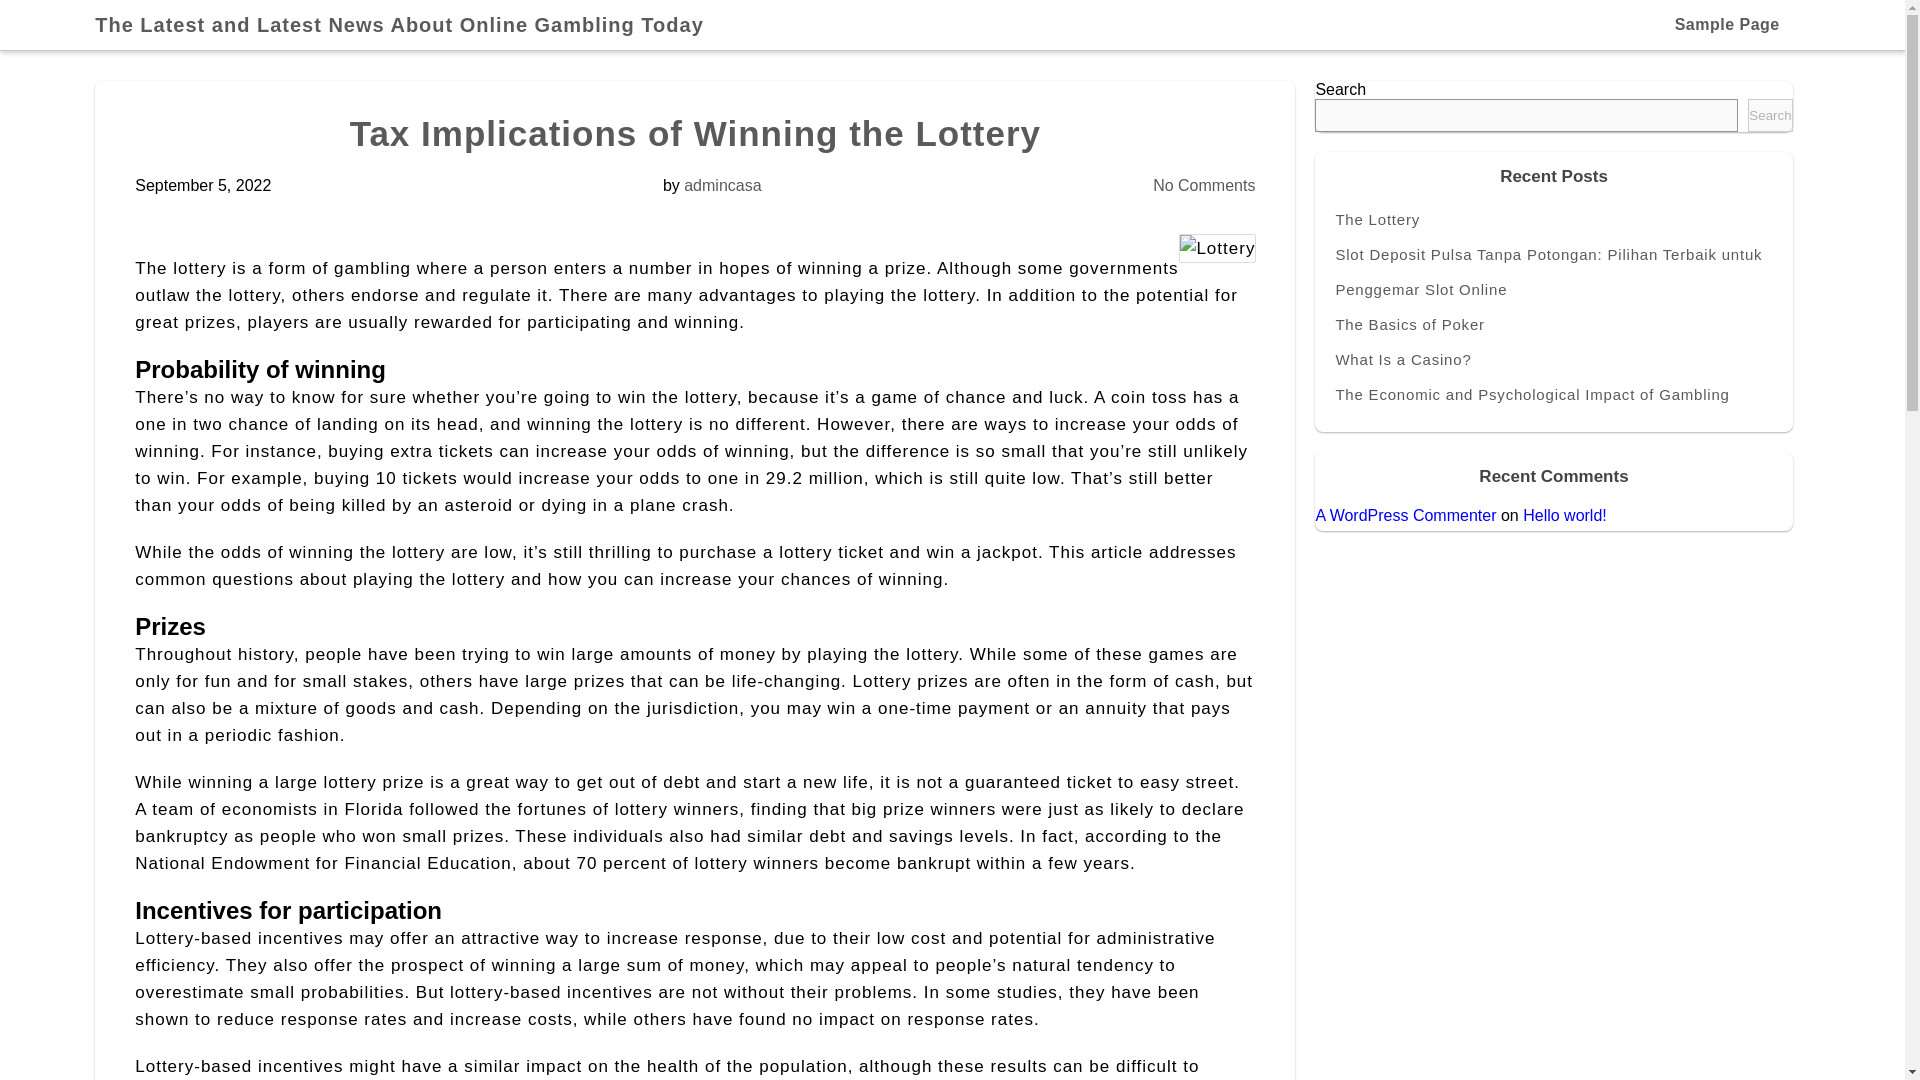 The width and height of the screenshot is (1920, 1080). I want to click on Posts by admincasa, so click(722, 186).